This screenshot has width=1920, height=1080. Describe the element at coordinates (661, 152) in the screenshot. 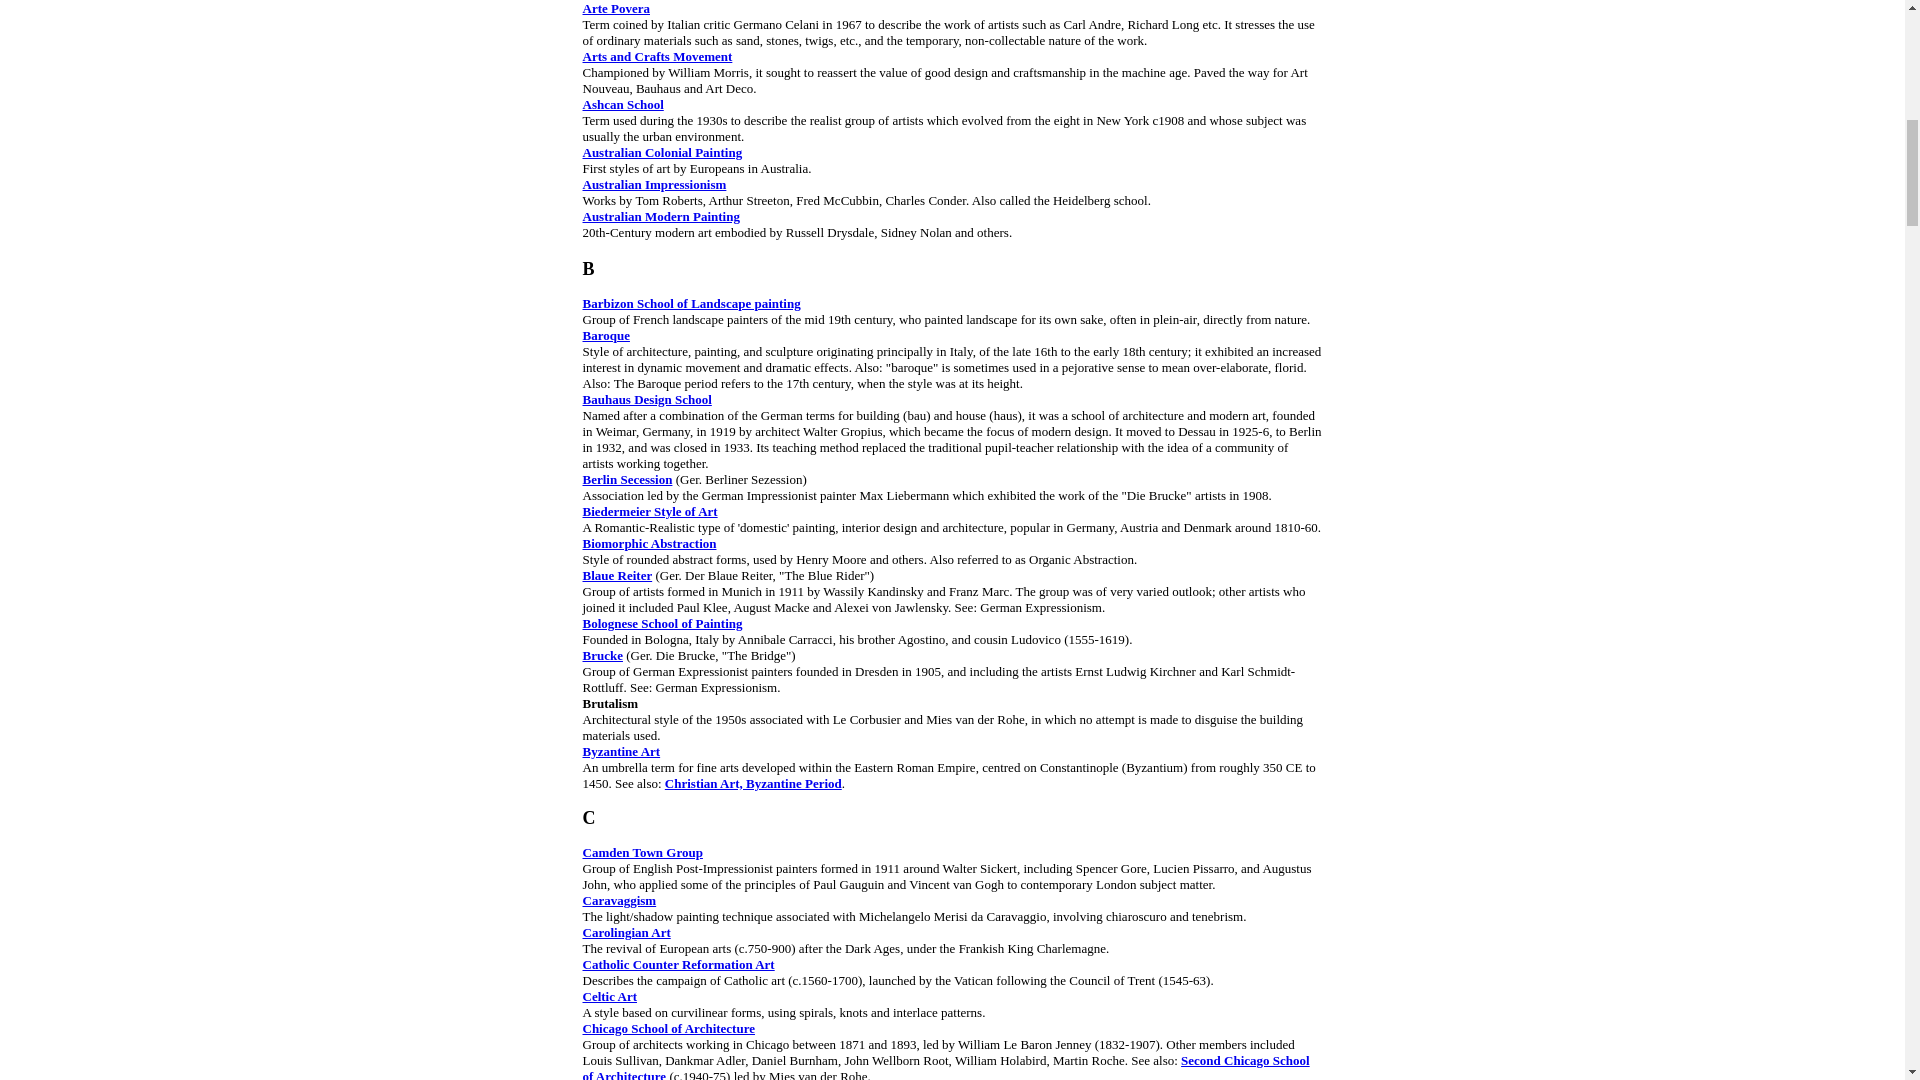

I see `Australian Colonial Painting` at that location.